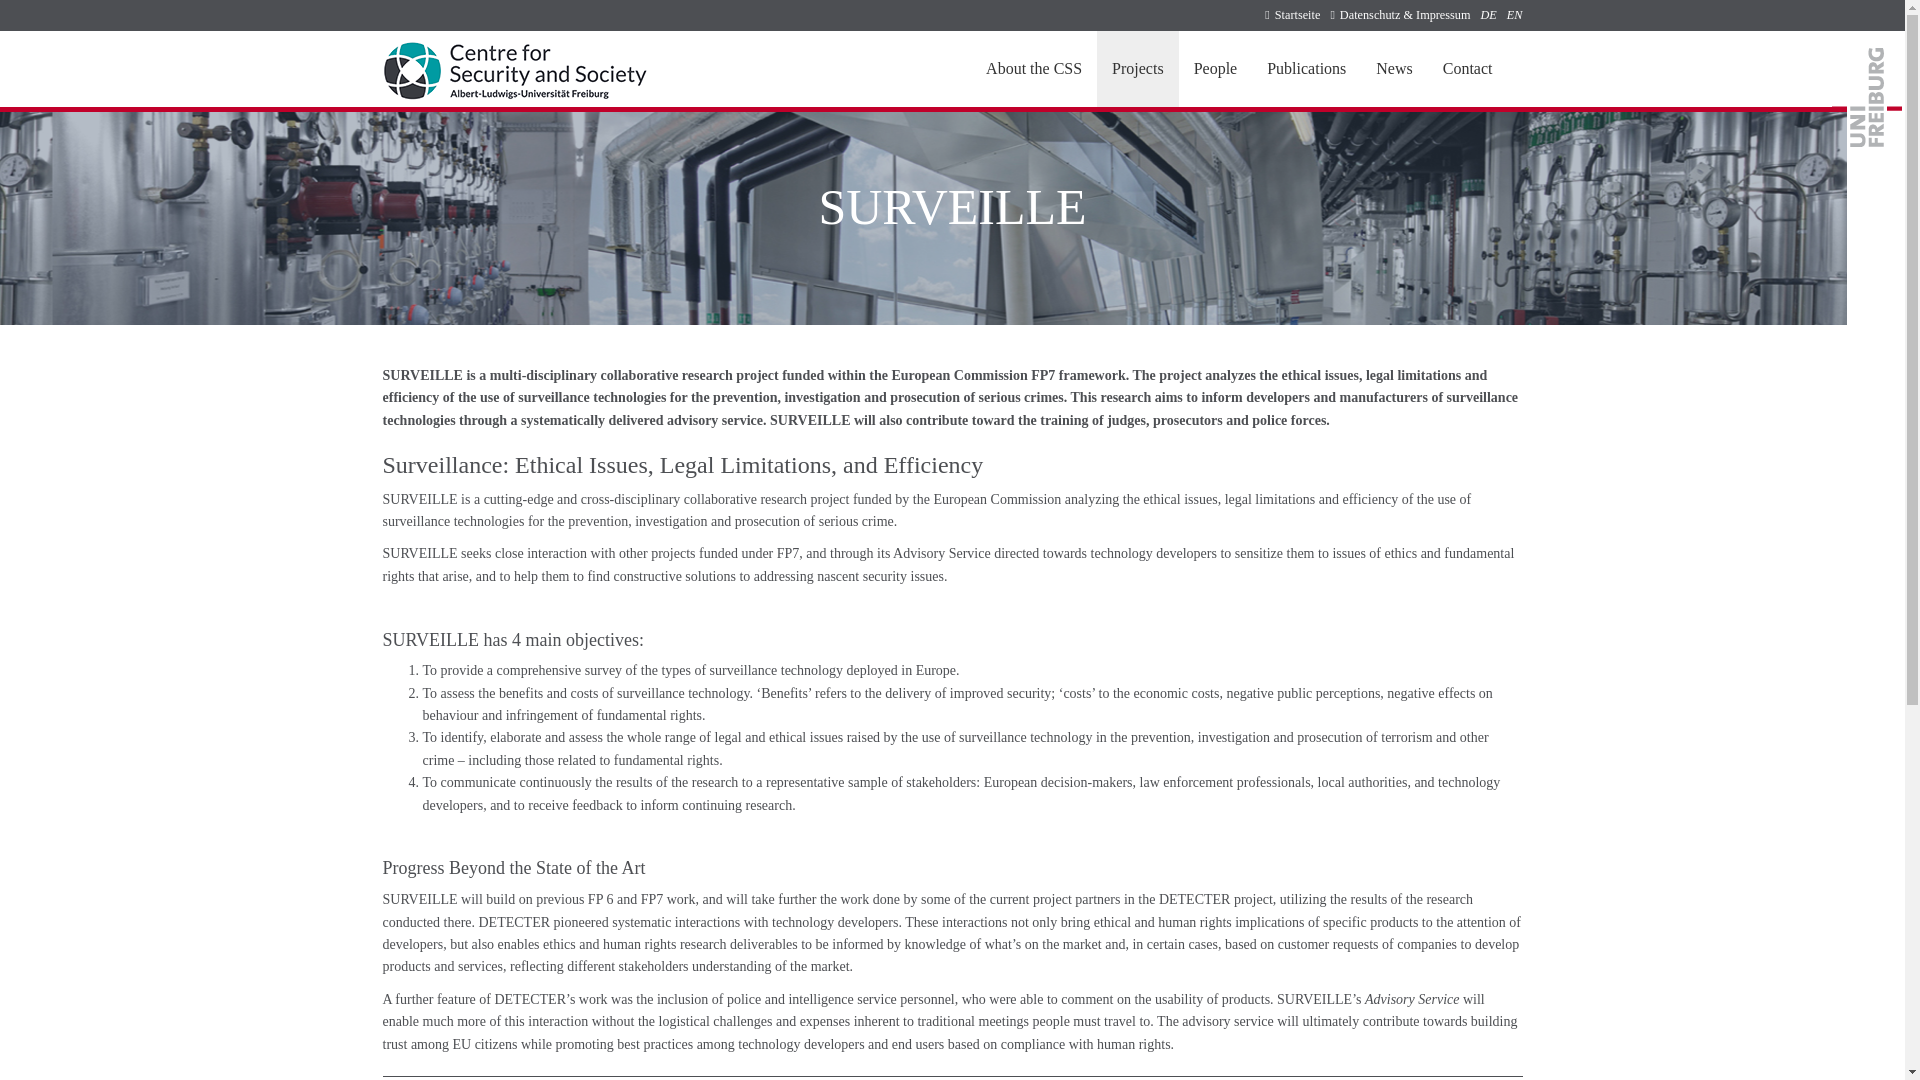 The width and height of the screenshot is (1920, 1080). What do you see at coordinates (1292, 16) in the screenshot?
I see `Startseite` at bounding box center [1292, 16].